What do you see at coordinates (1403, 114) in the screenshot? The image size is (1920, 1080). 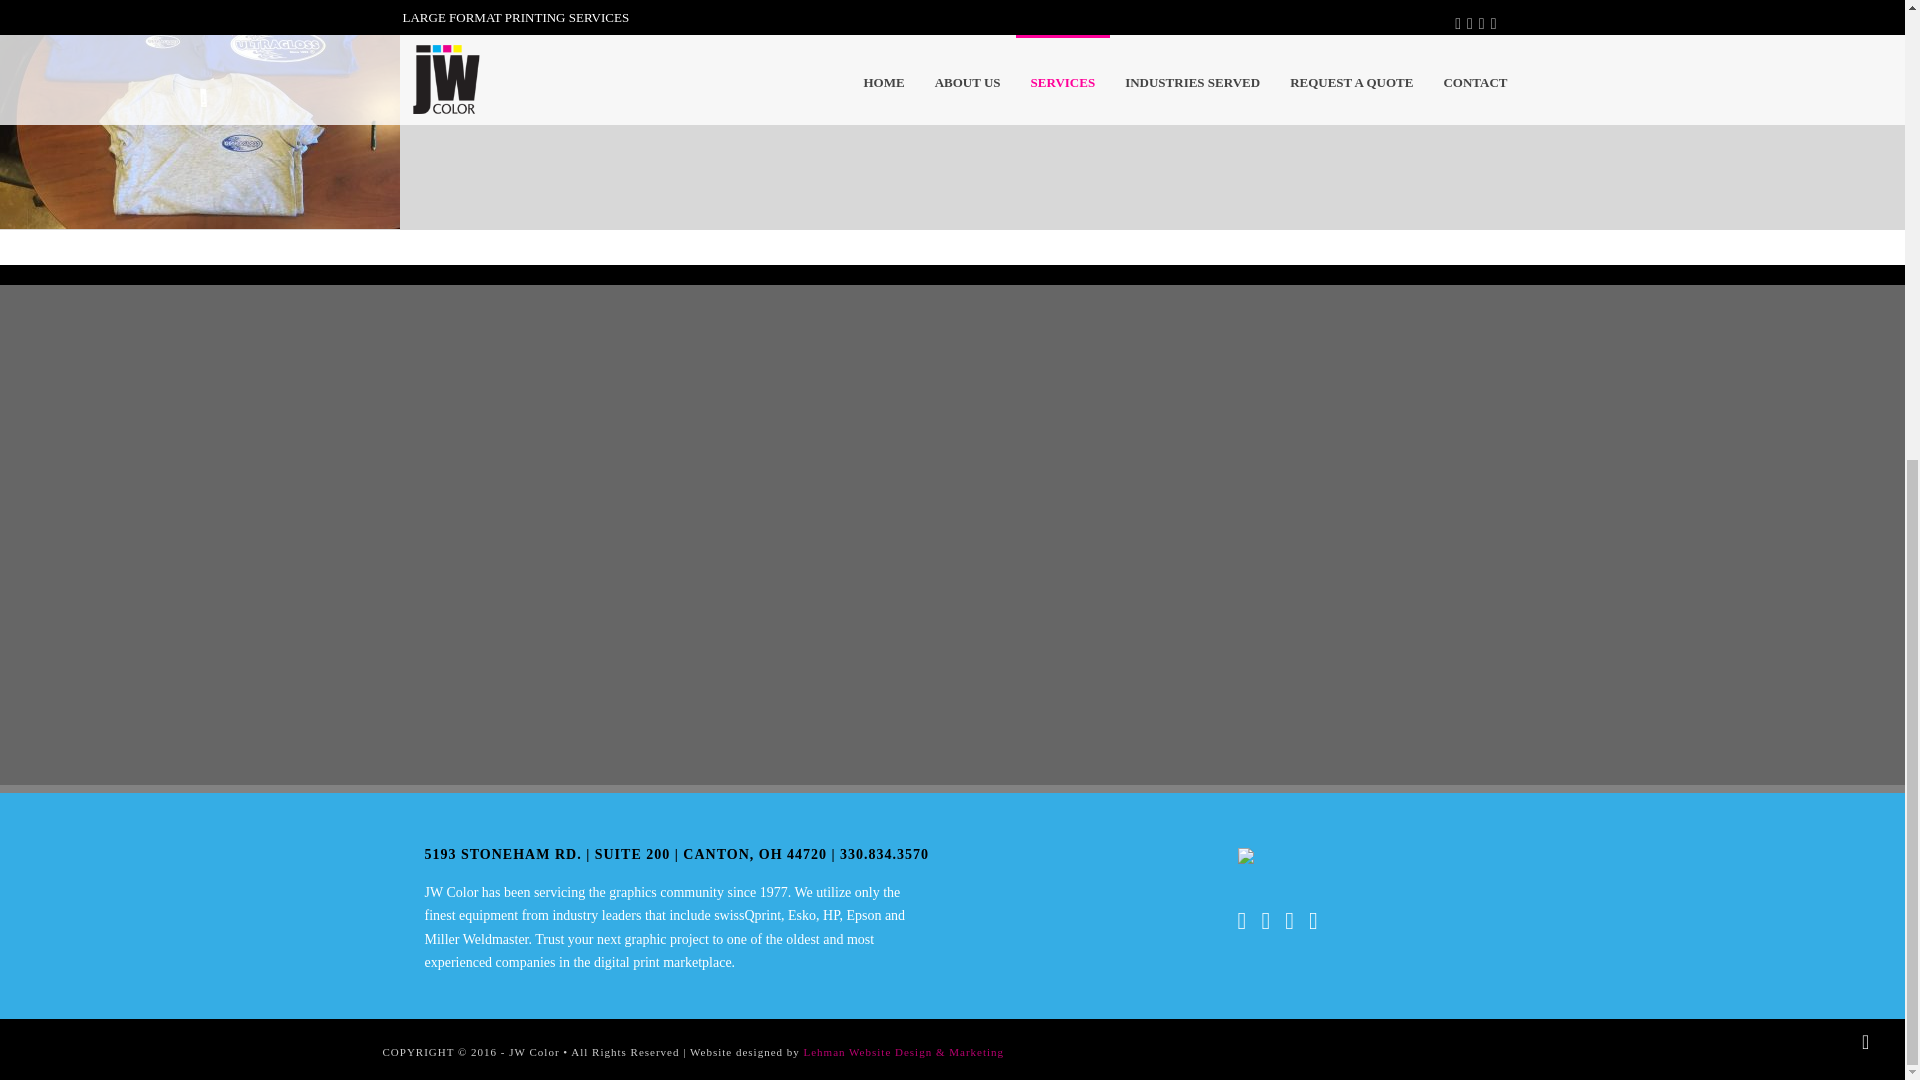 I see `shirts` at bounding box center [1403, 114].